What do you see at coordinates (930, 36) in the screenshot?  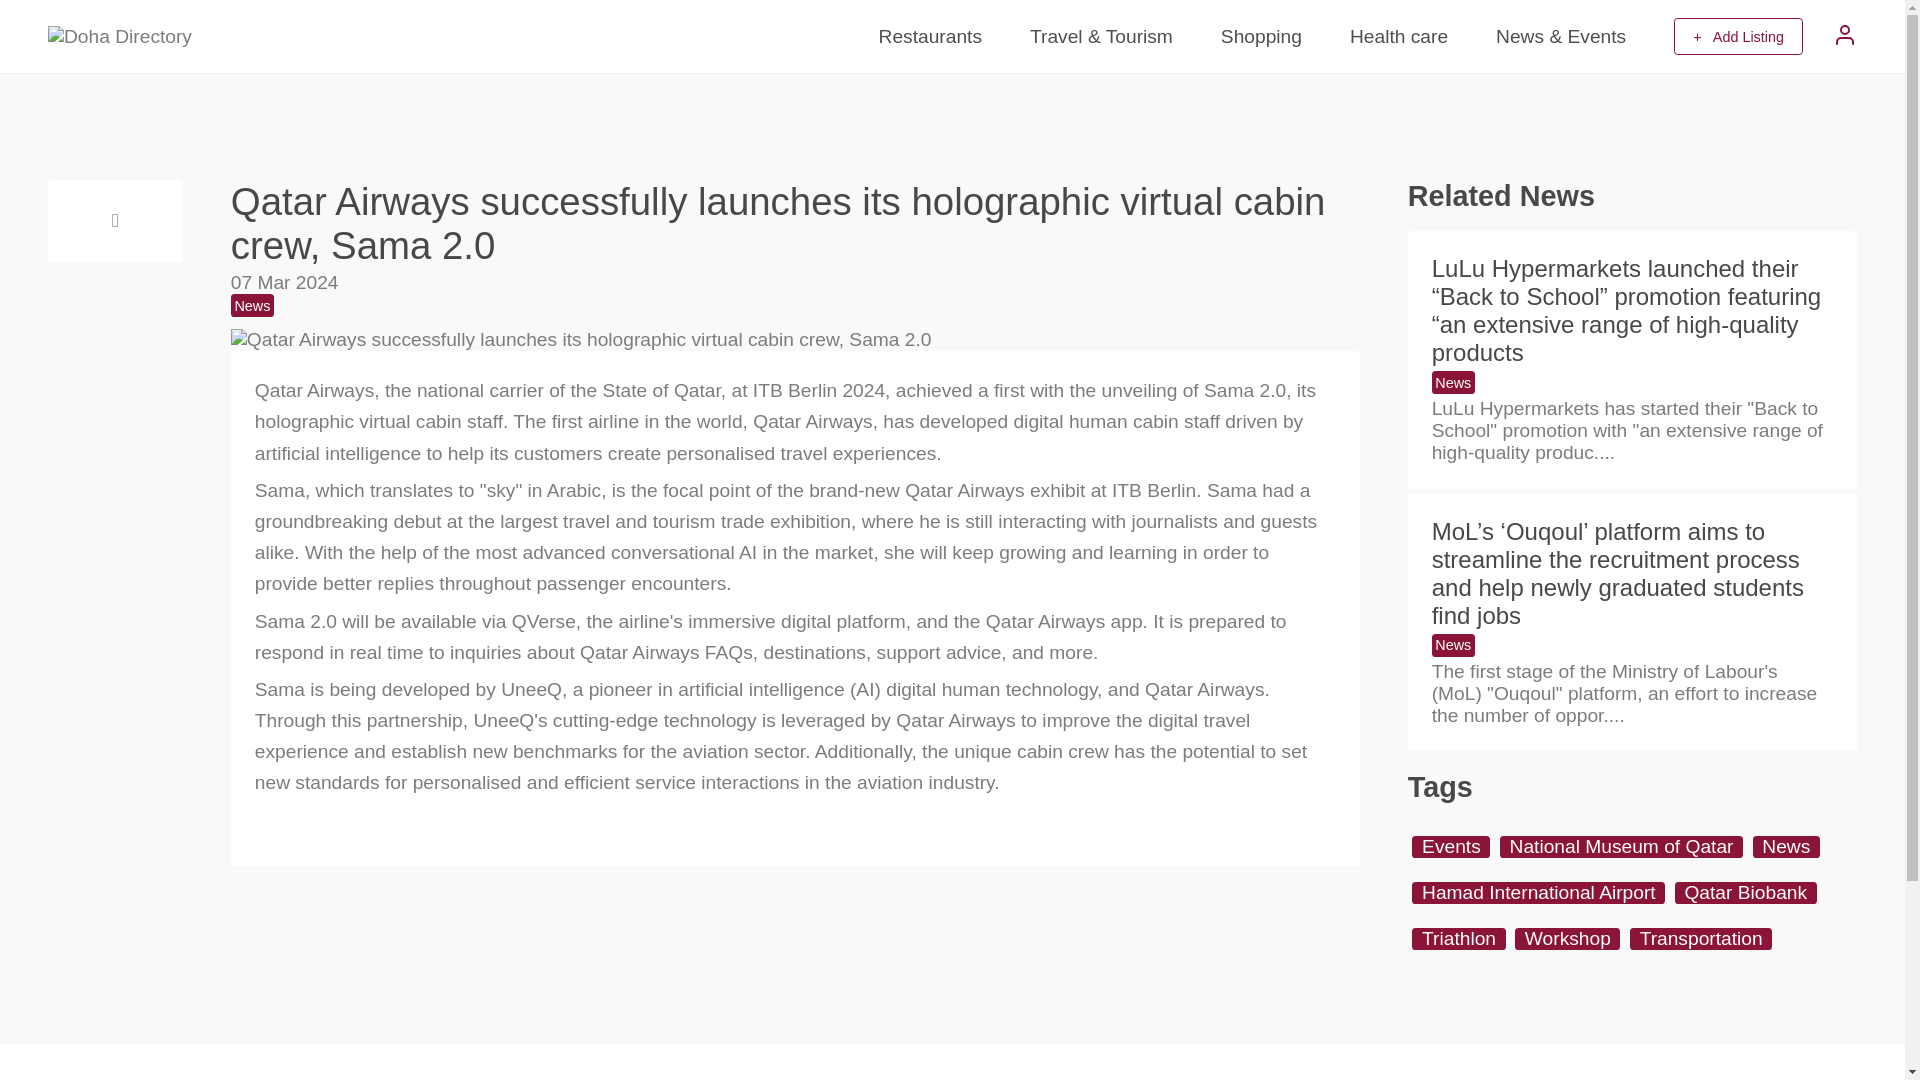 I see `Restaurants` at bounding box center [930, 36].